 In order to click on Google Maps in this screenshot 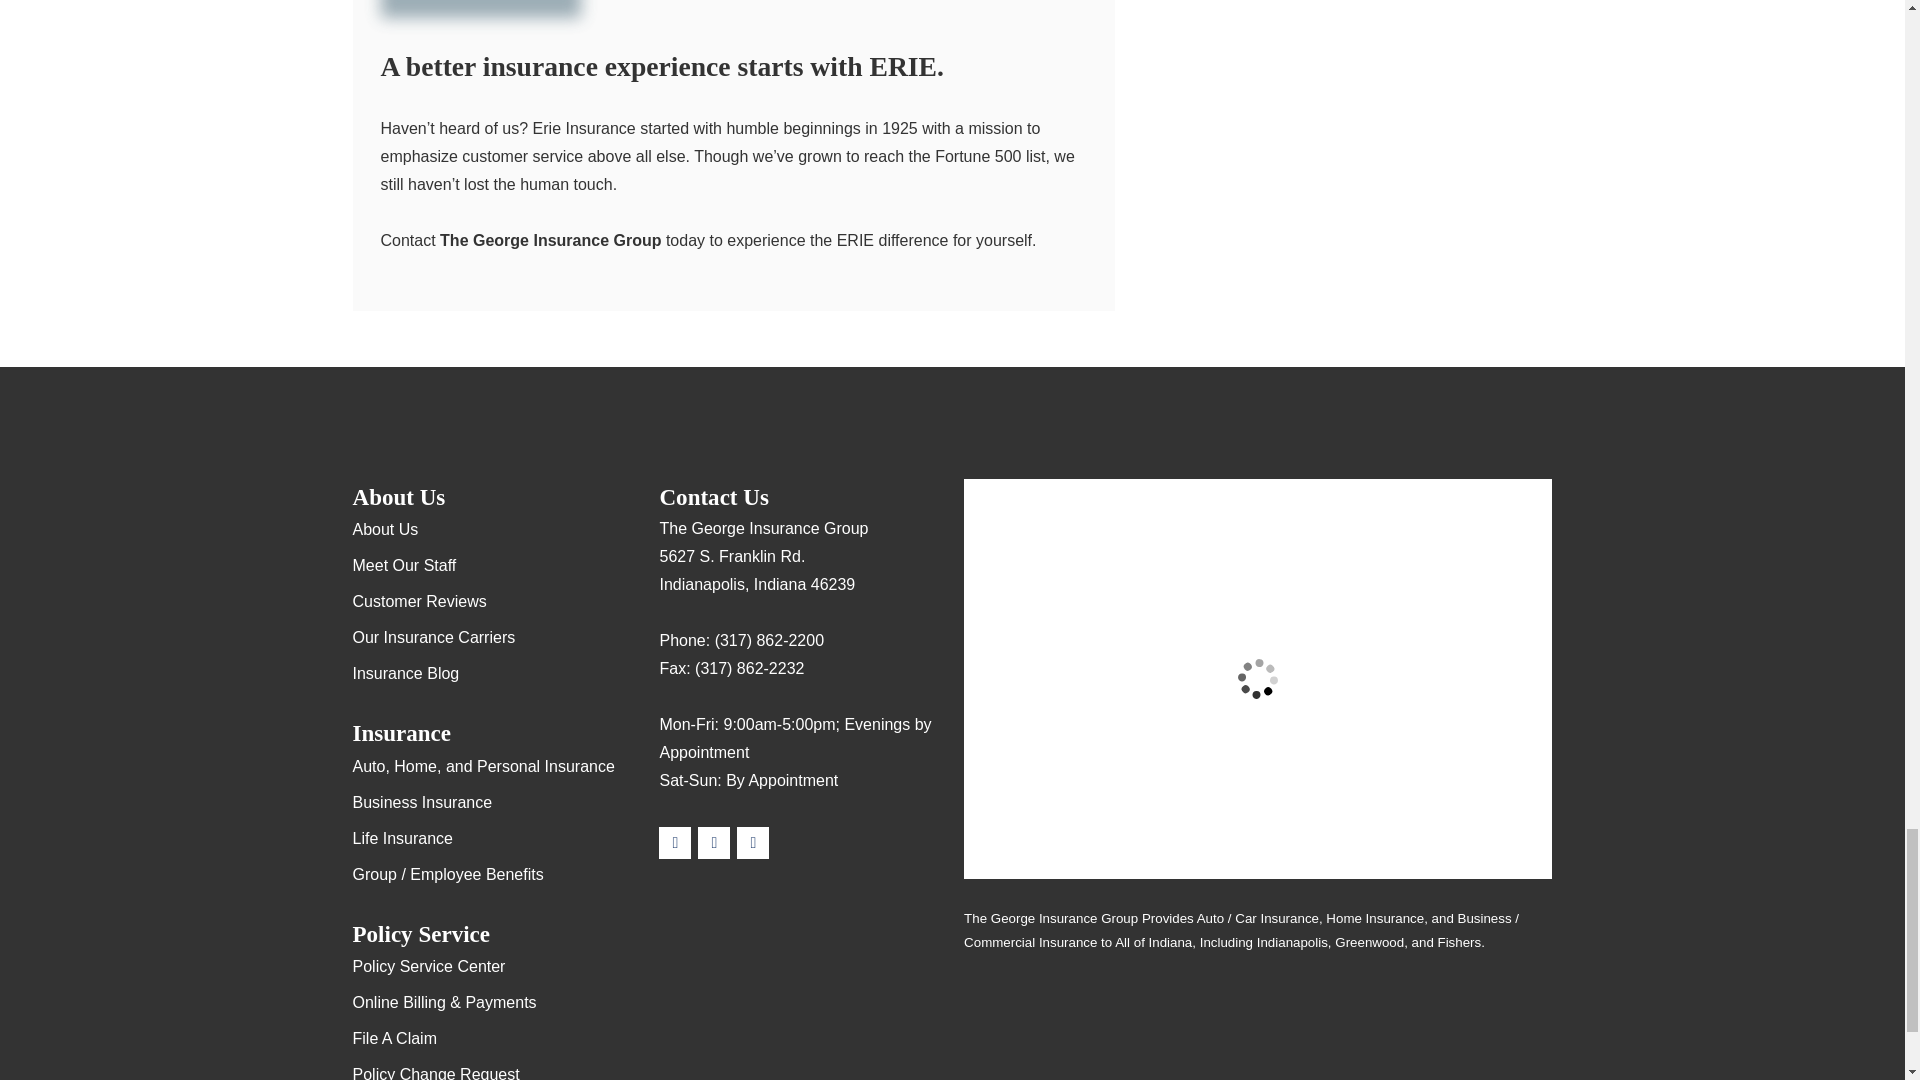, I will do `click(674, 842)`.